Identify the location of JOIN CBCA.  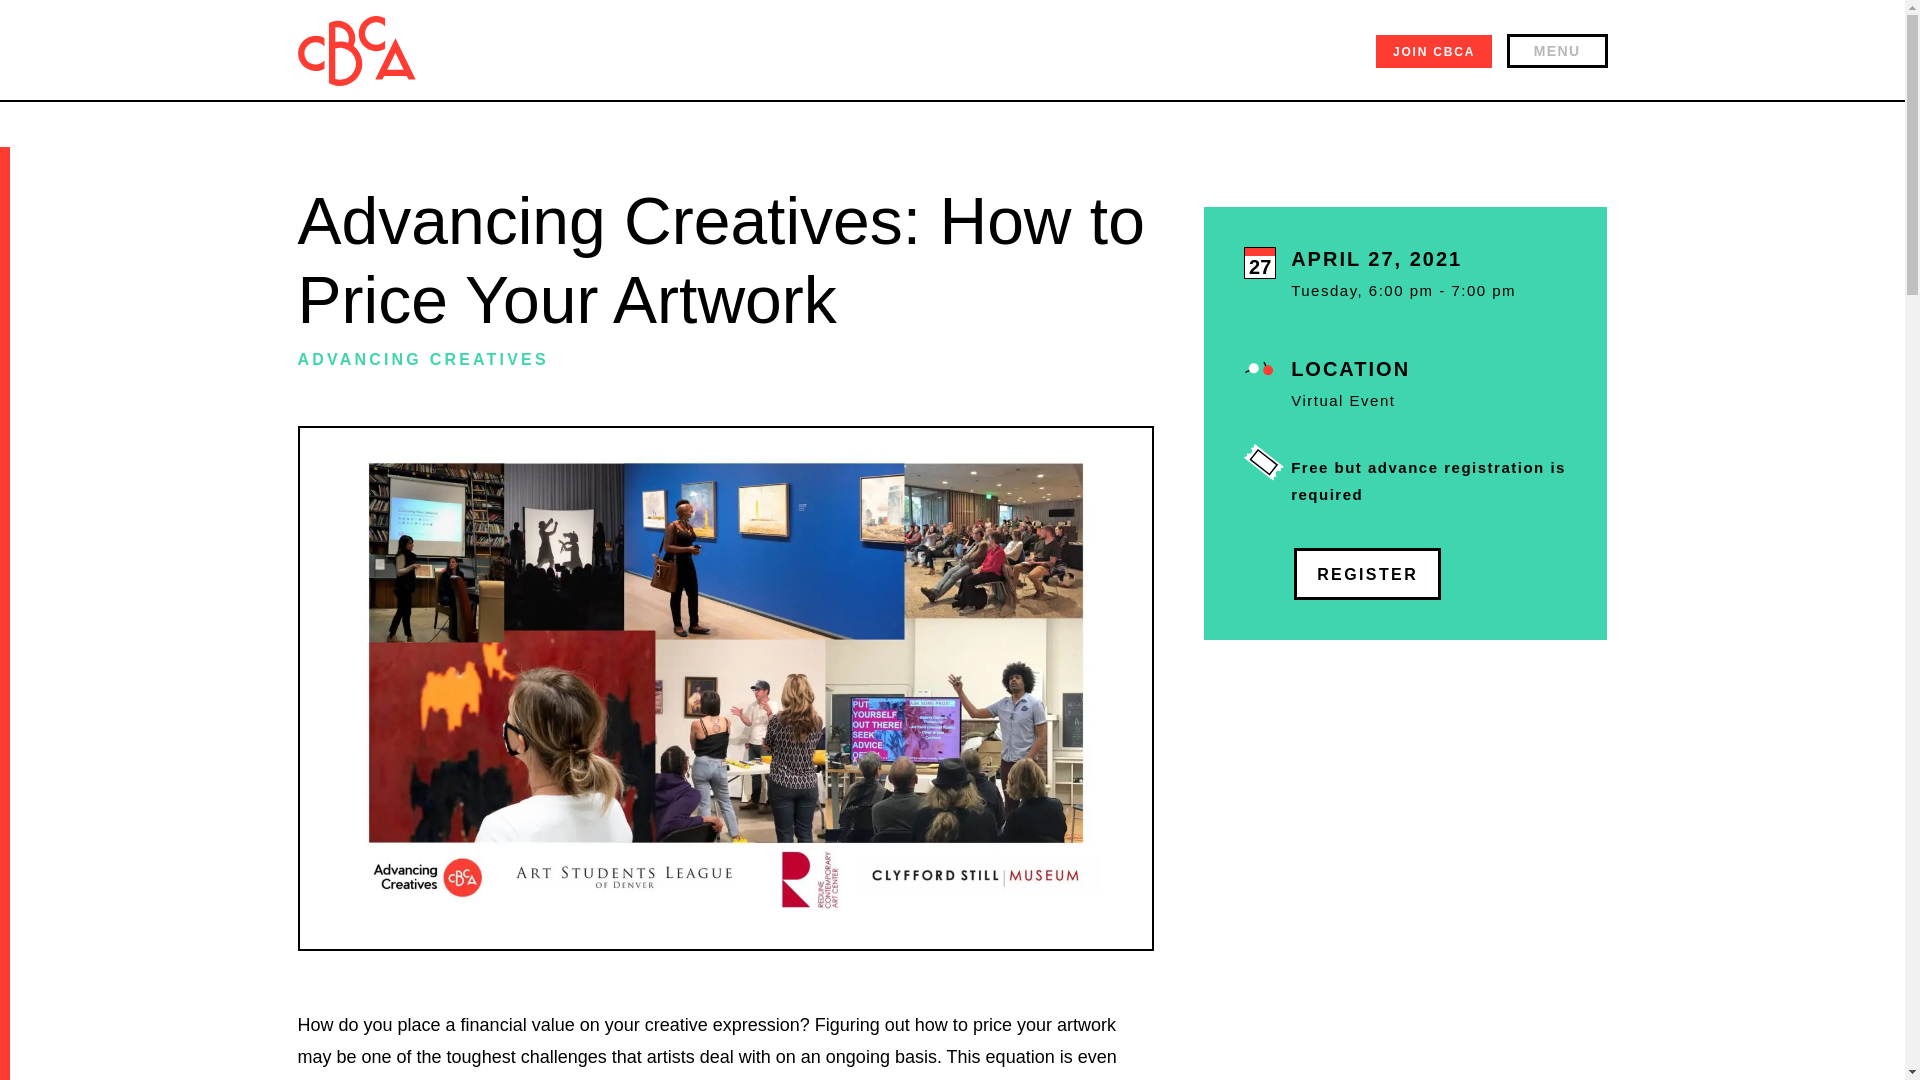
(1434, 51).